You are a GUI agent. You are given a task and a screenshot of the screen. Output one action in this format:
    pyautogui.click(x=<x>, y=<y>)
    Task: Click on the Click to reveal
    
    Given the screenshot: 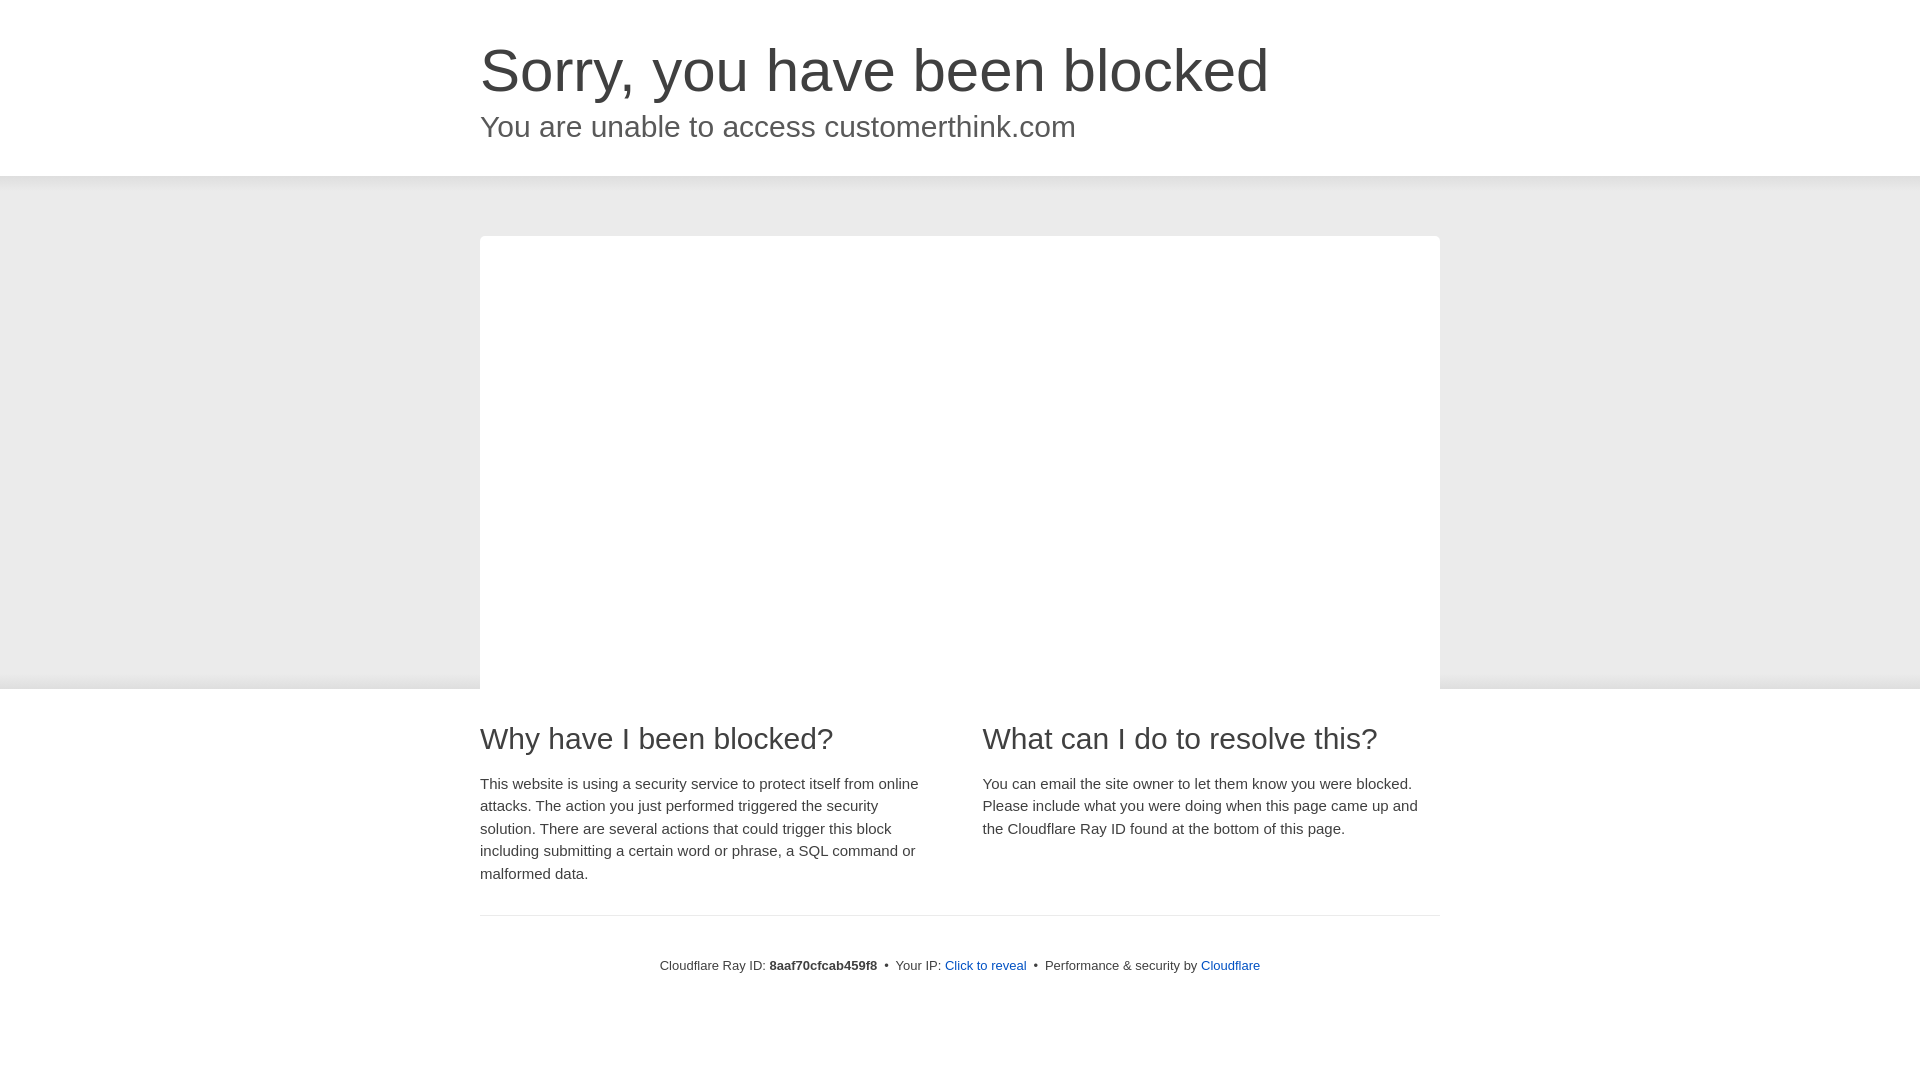 What is the action you would take?
    pyautogui.click(x=986, y=966)
    